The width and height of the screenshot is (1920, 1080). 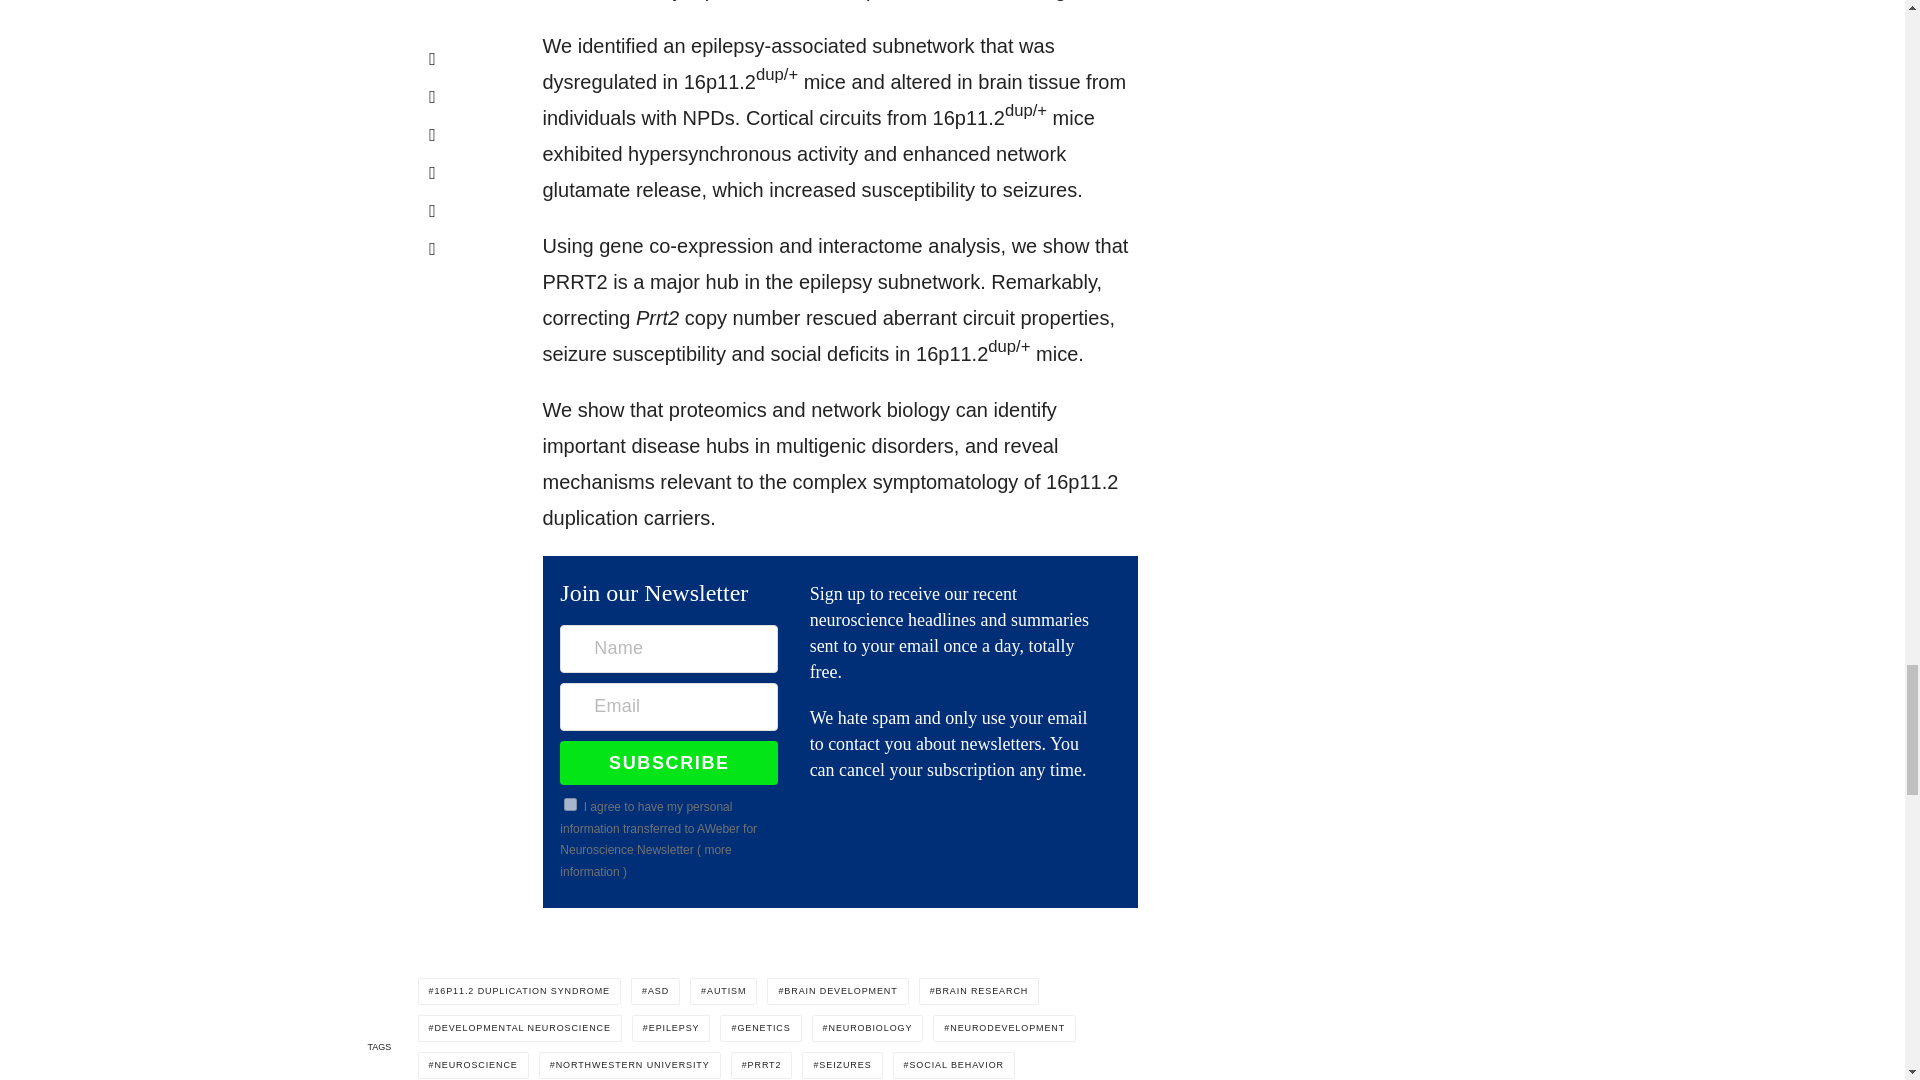 What do you see at coordinates (762, 1064) in the screenshot?
I see `PRRT2` at bounding box center [762, 1064].